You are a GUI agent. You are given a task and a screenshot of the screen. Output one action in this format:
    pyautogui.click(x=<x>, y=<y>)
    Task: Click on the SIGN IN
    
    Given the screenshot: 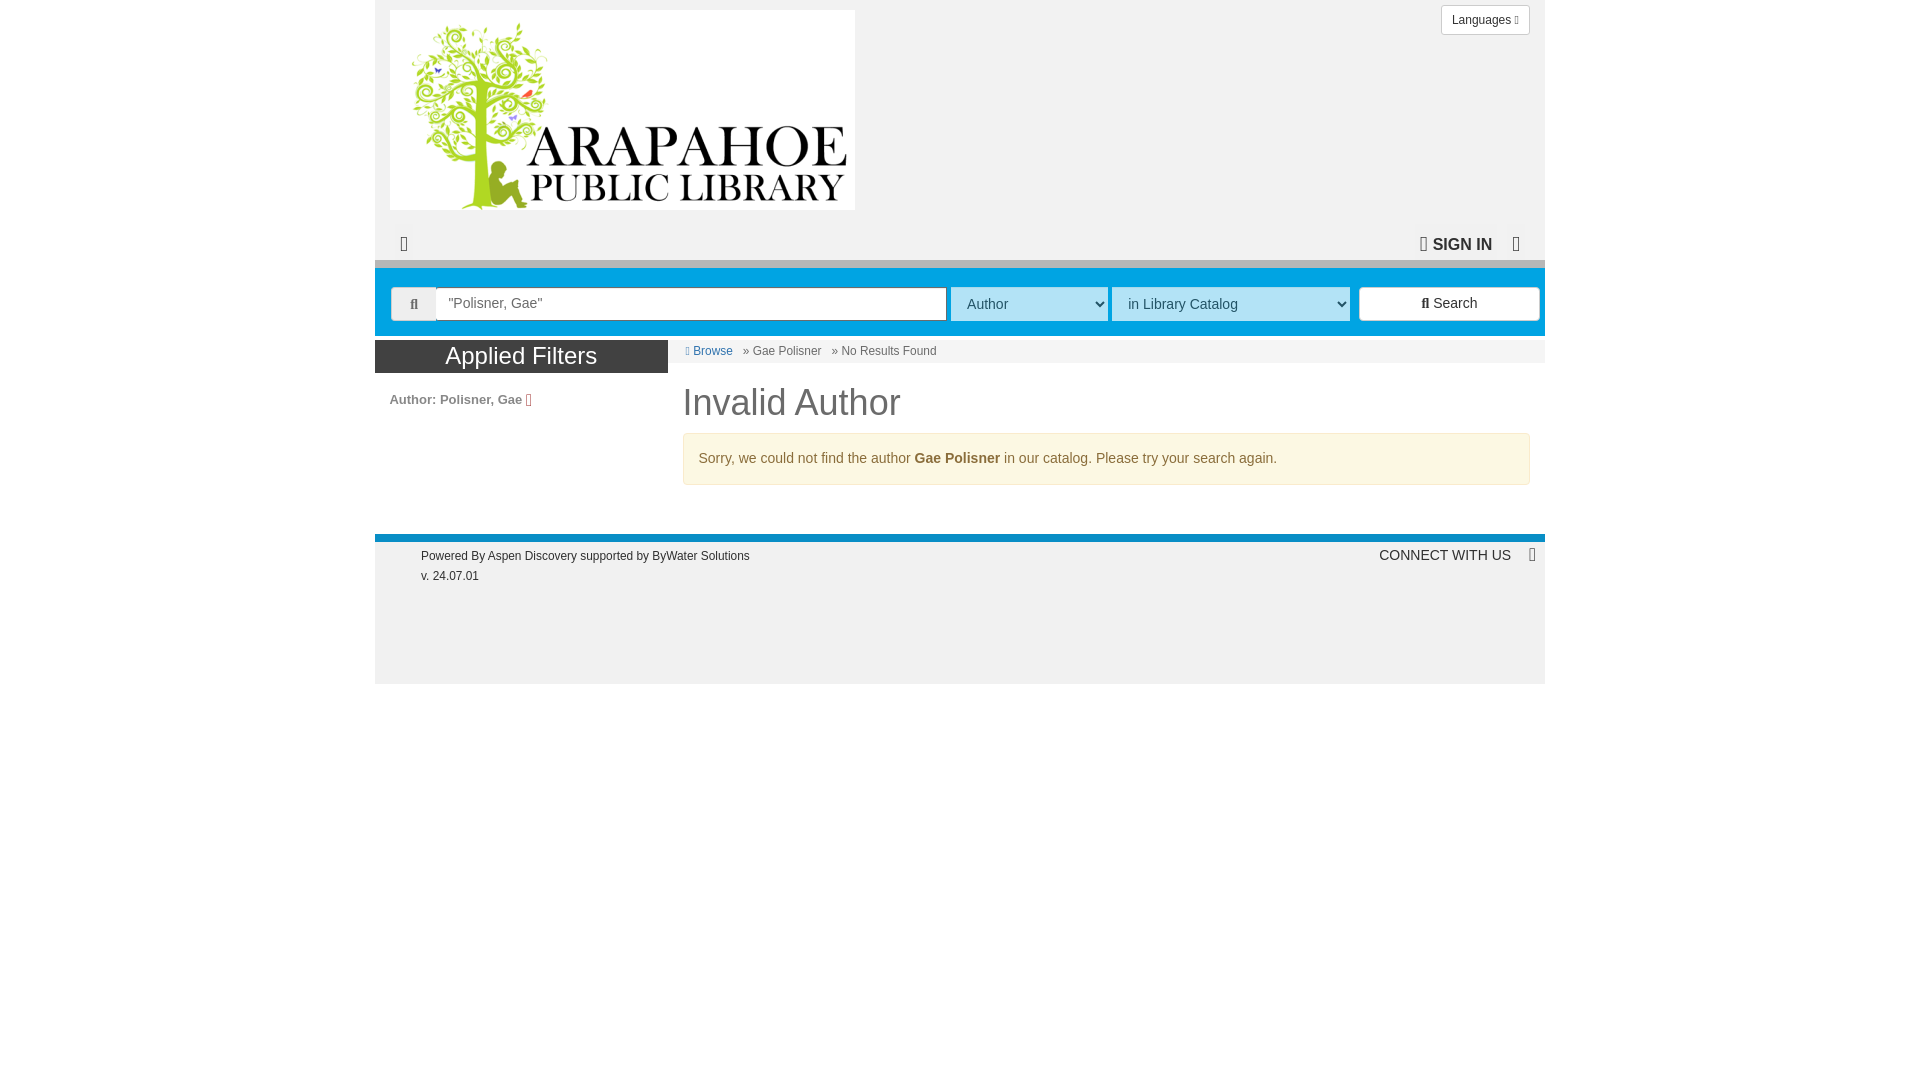 What is the action you would take?
    pyautogui.click(x=1456, y=242)
    